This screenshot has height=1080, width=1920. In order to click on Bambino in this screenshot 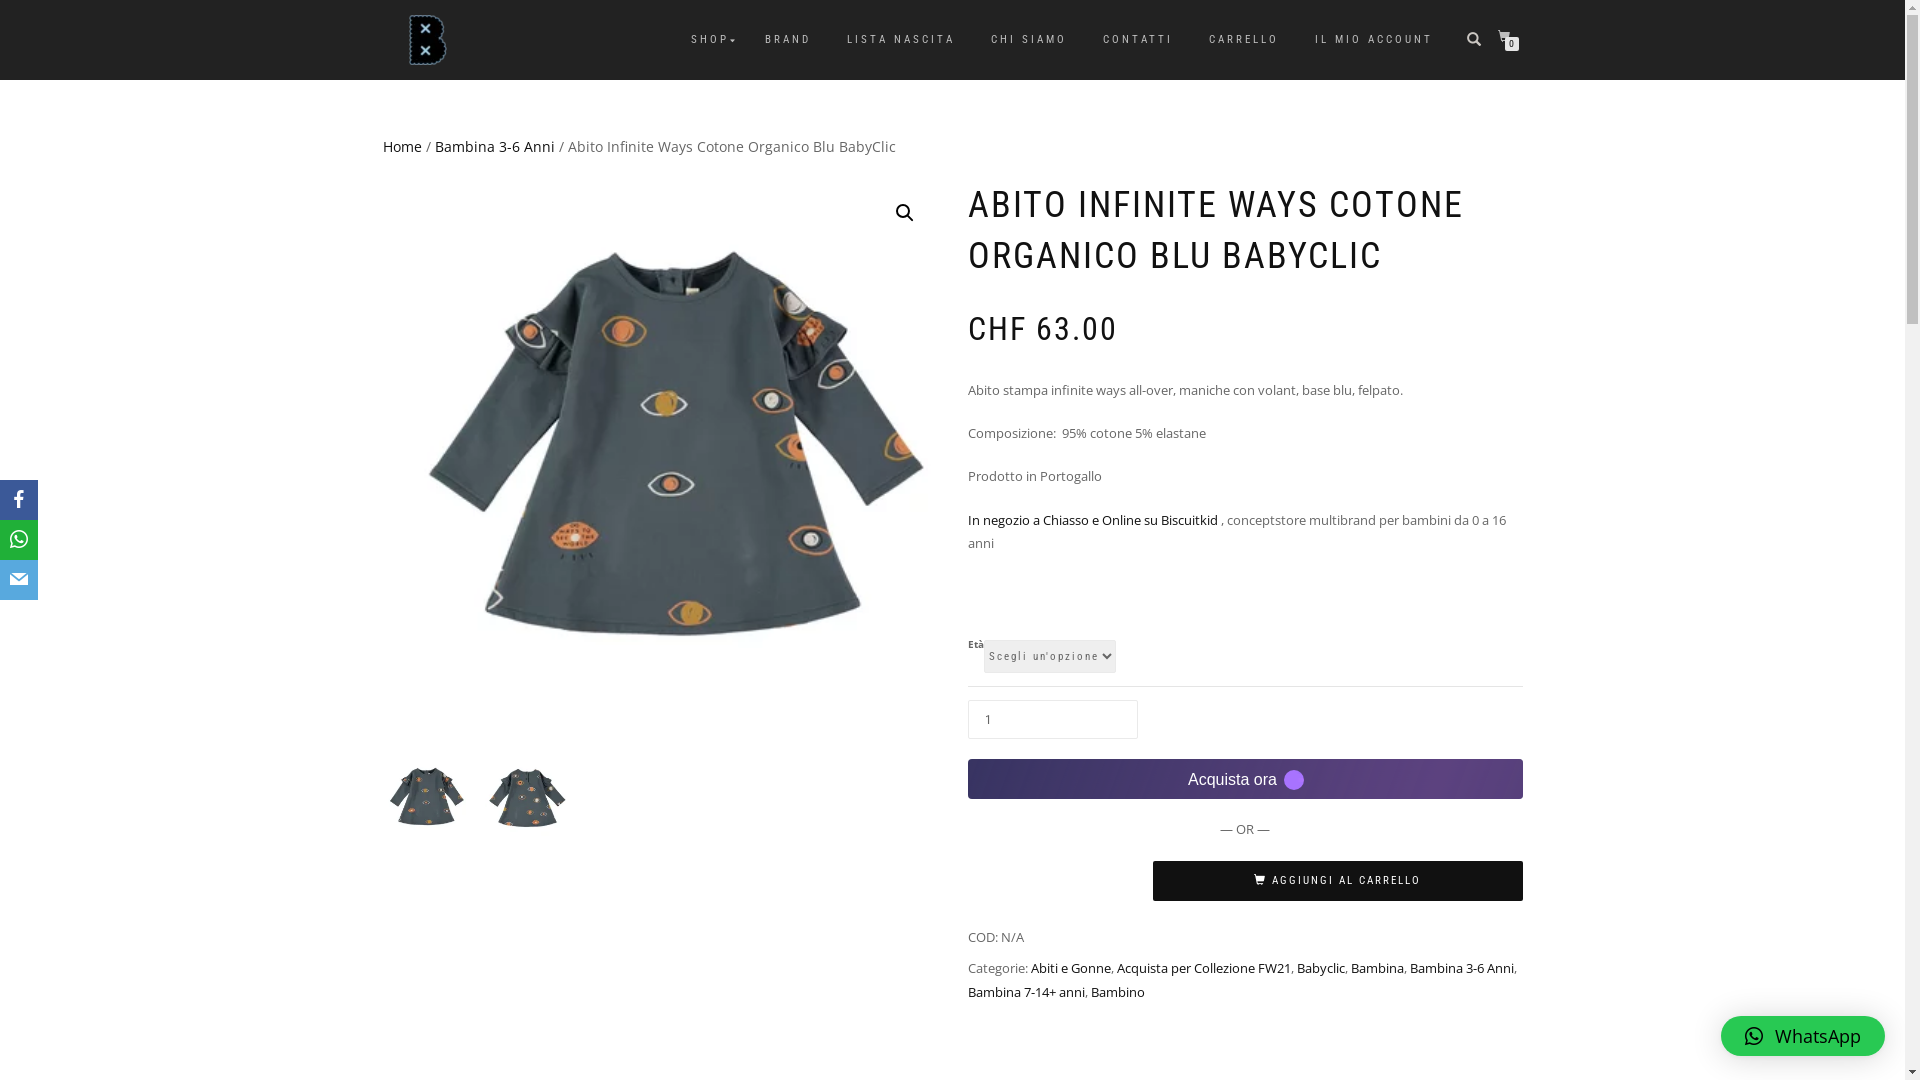, I will do `click(1117, 992)`.